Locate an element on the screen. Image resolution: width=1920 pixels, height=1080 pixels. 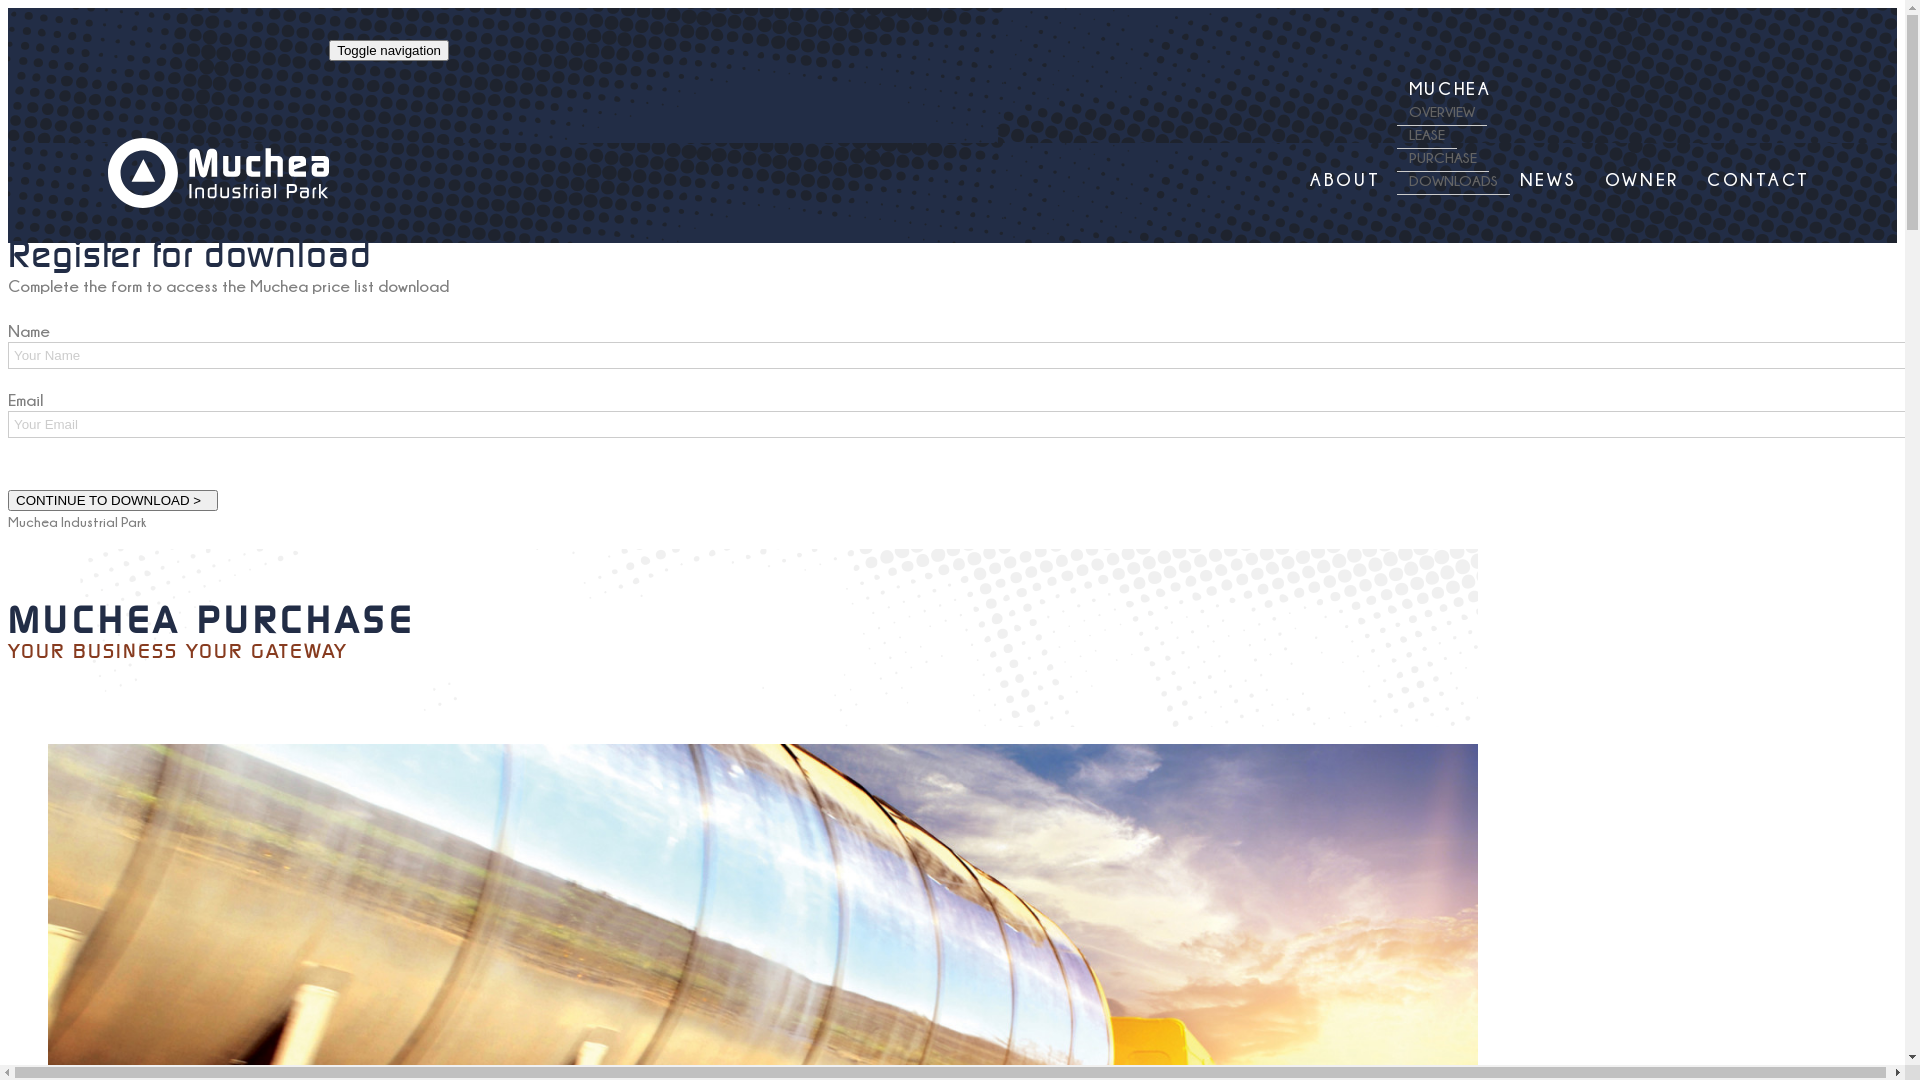
DOWNLOADS is located at coordinates (1454, 181).